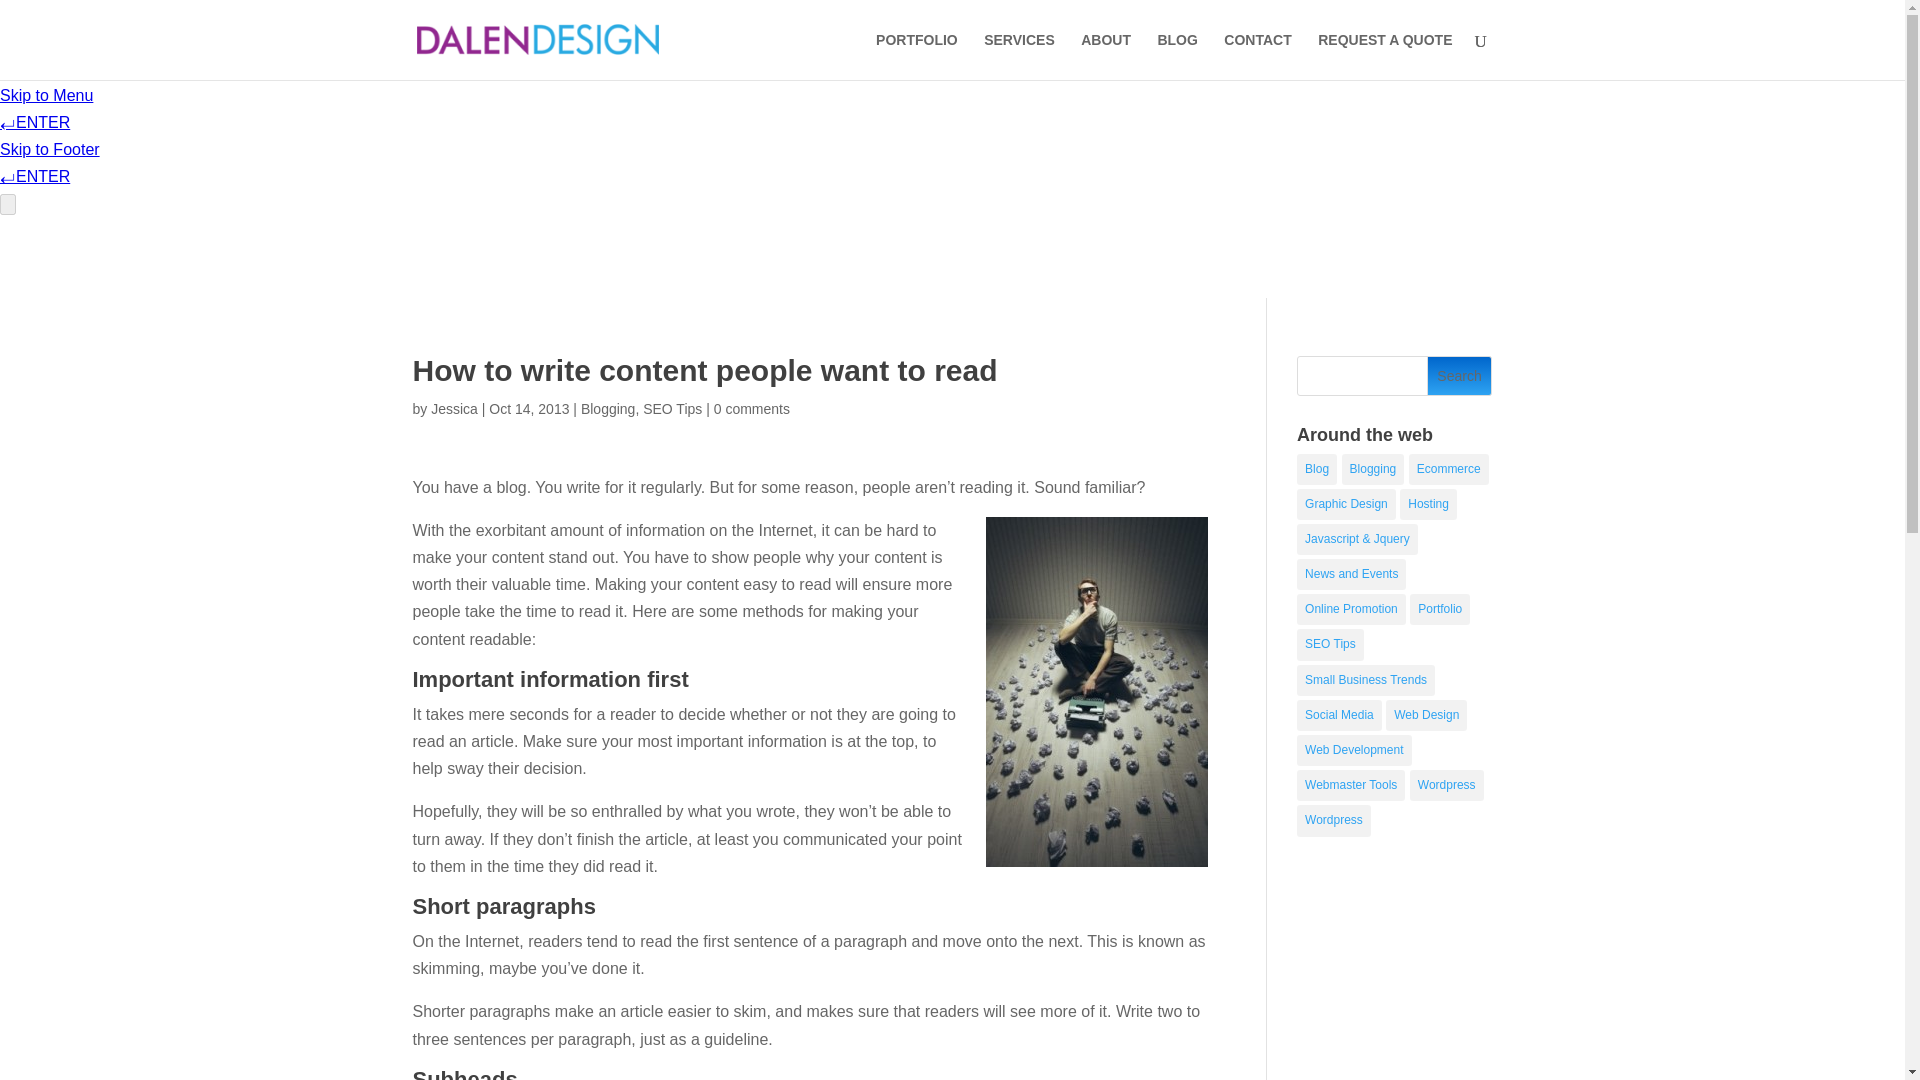 This screenshot has width=1920, height=1080. Describe the element at coordinates (752, 407) in the screenshot. I see `0 comments` at that location.